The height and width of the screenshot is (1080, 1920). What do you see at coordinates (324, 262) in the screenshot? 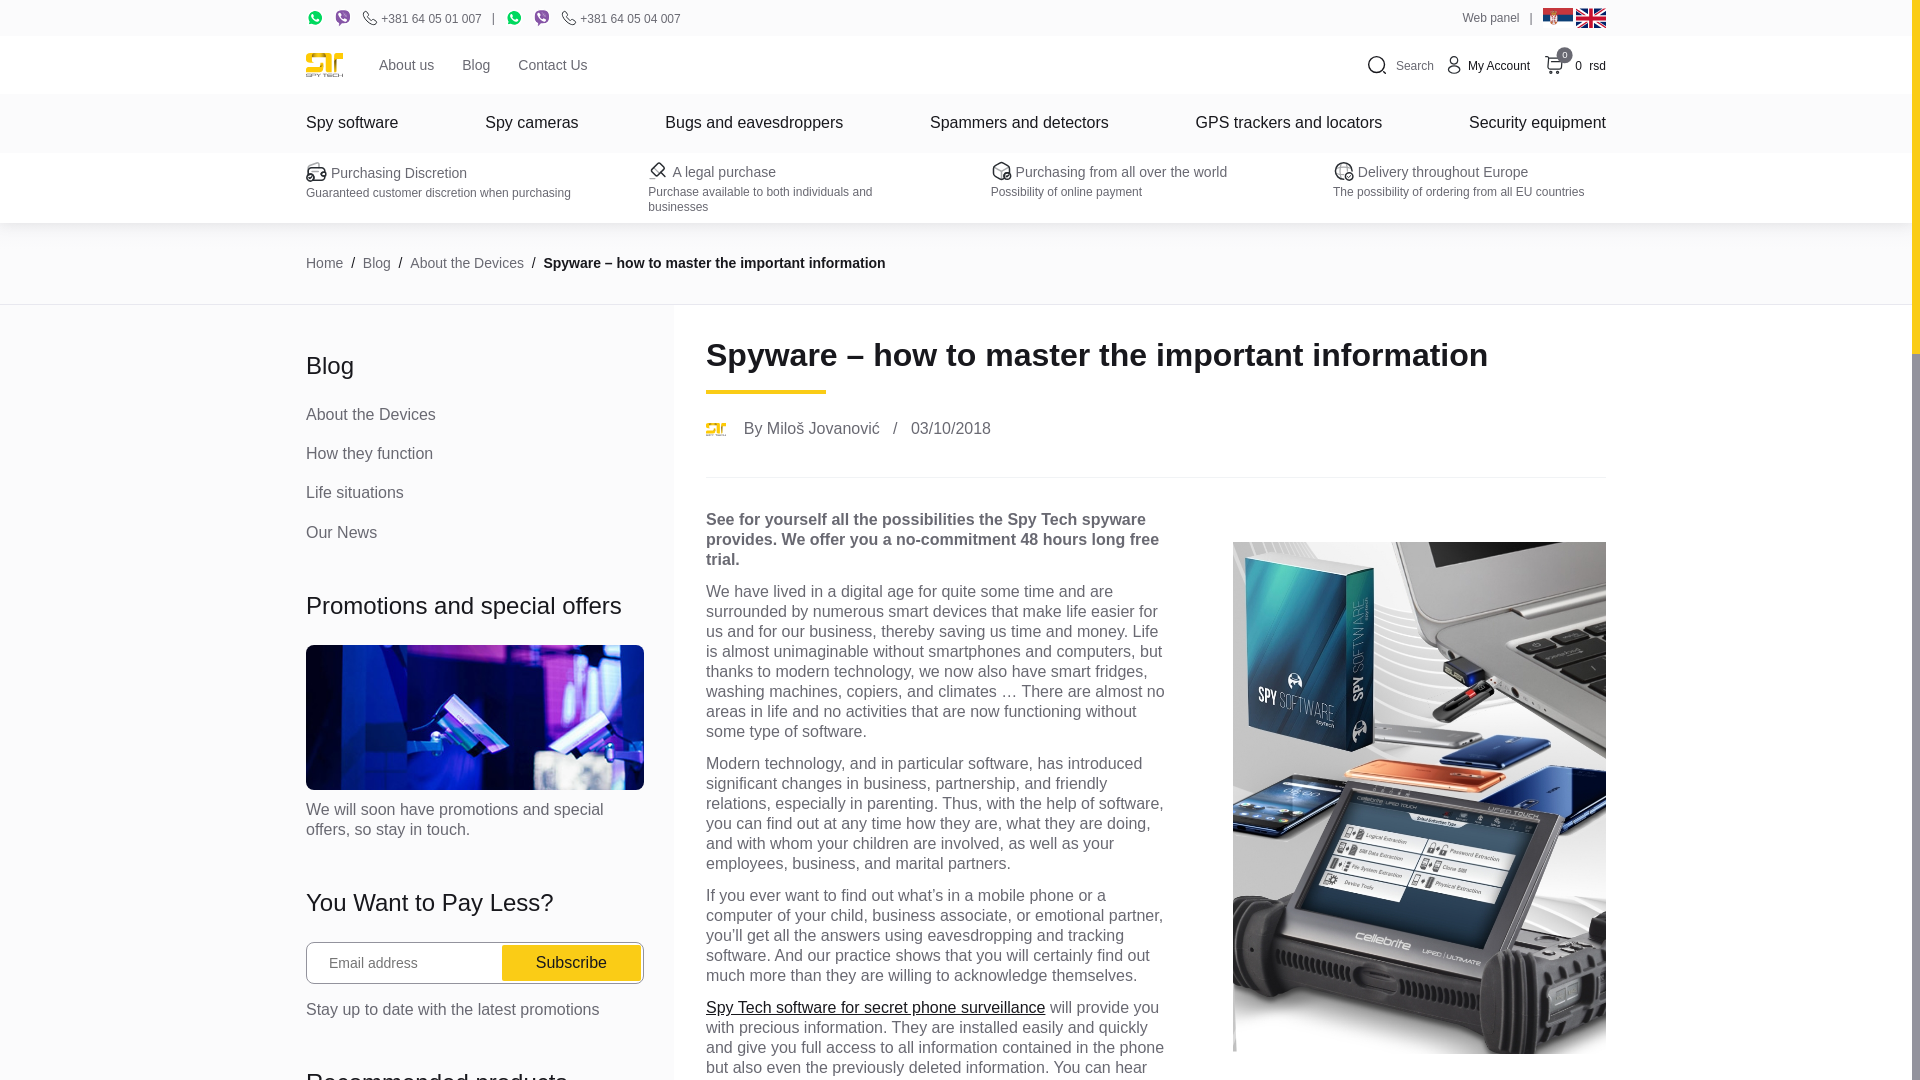
I see `Blog` at bounding box center [324, 262].